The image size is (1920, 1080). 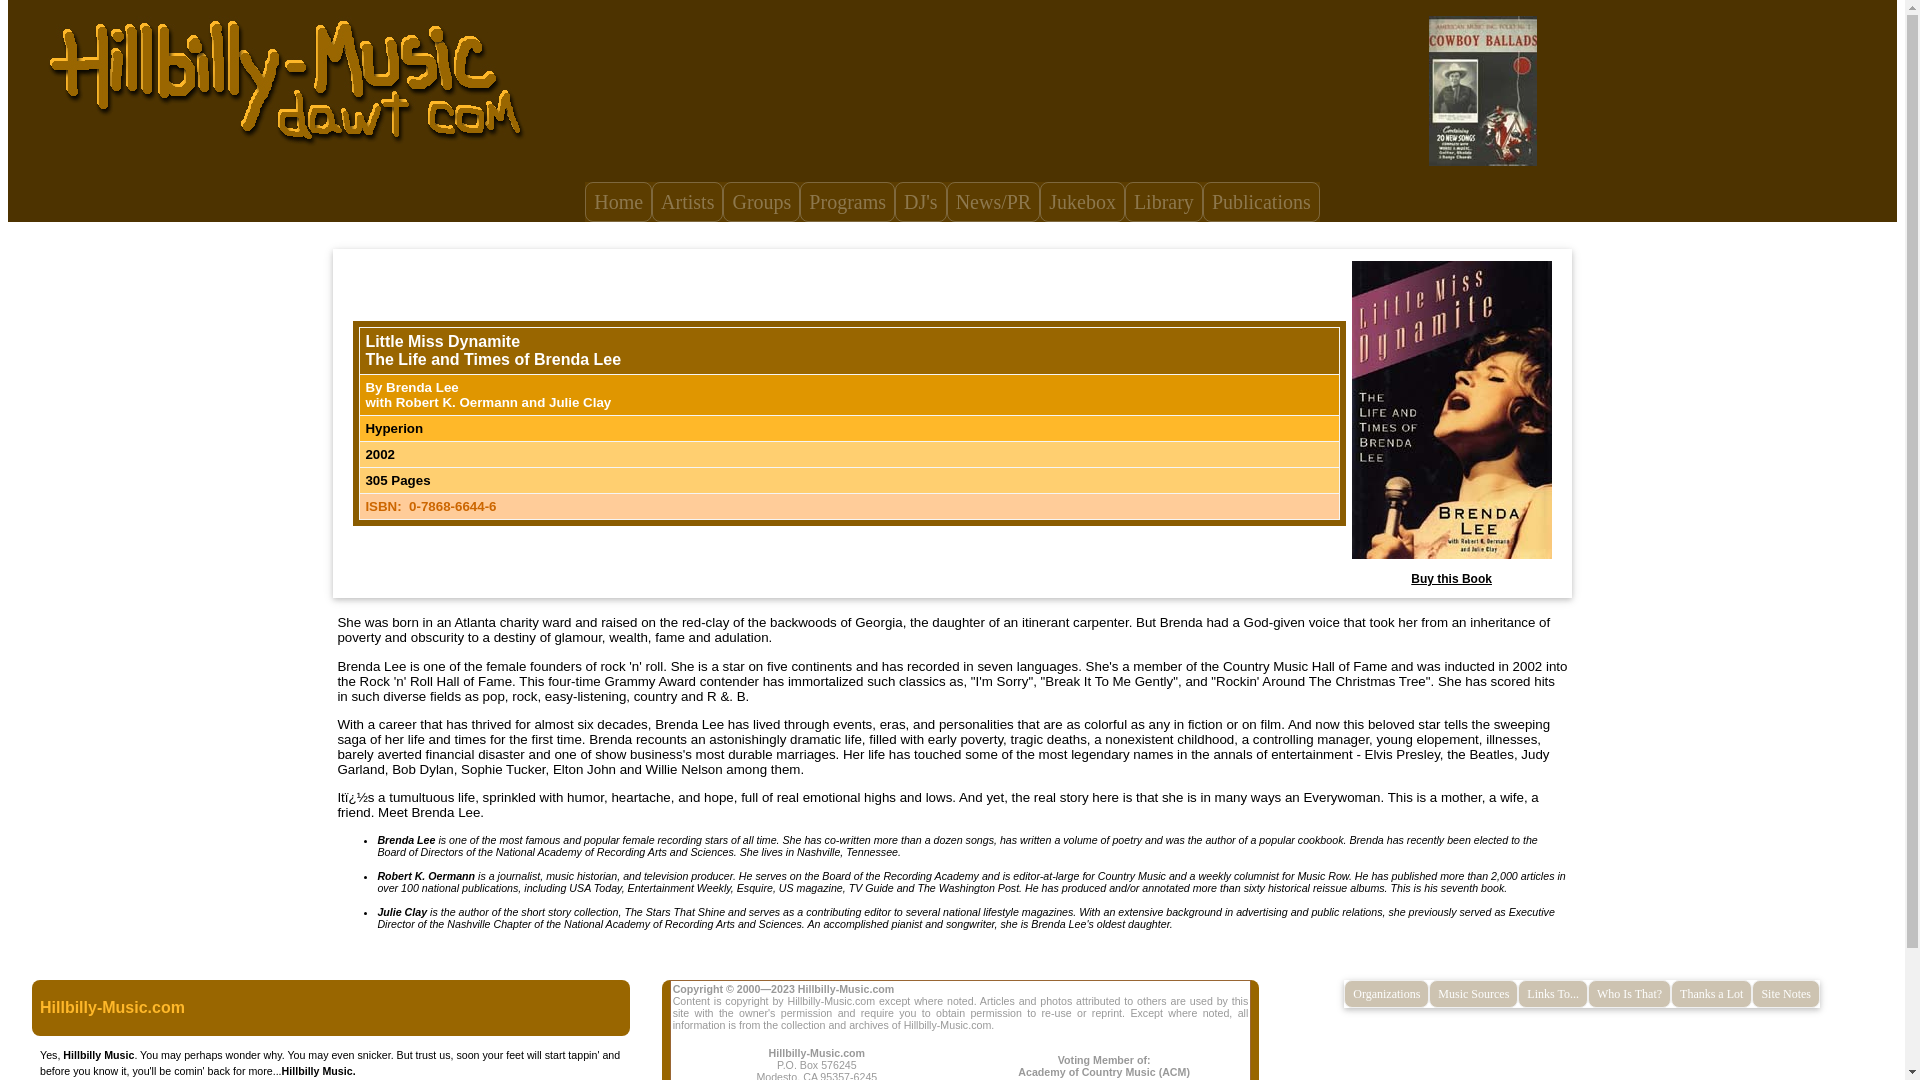 What do you see at coordinates (1082, 202) in the screenshot?
I see `Jukebox` at bounding box center [1082, 202].